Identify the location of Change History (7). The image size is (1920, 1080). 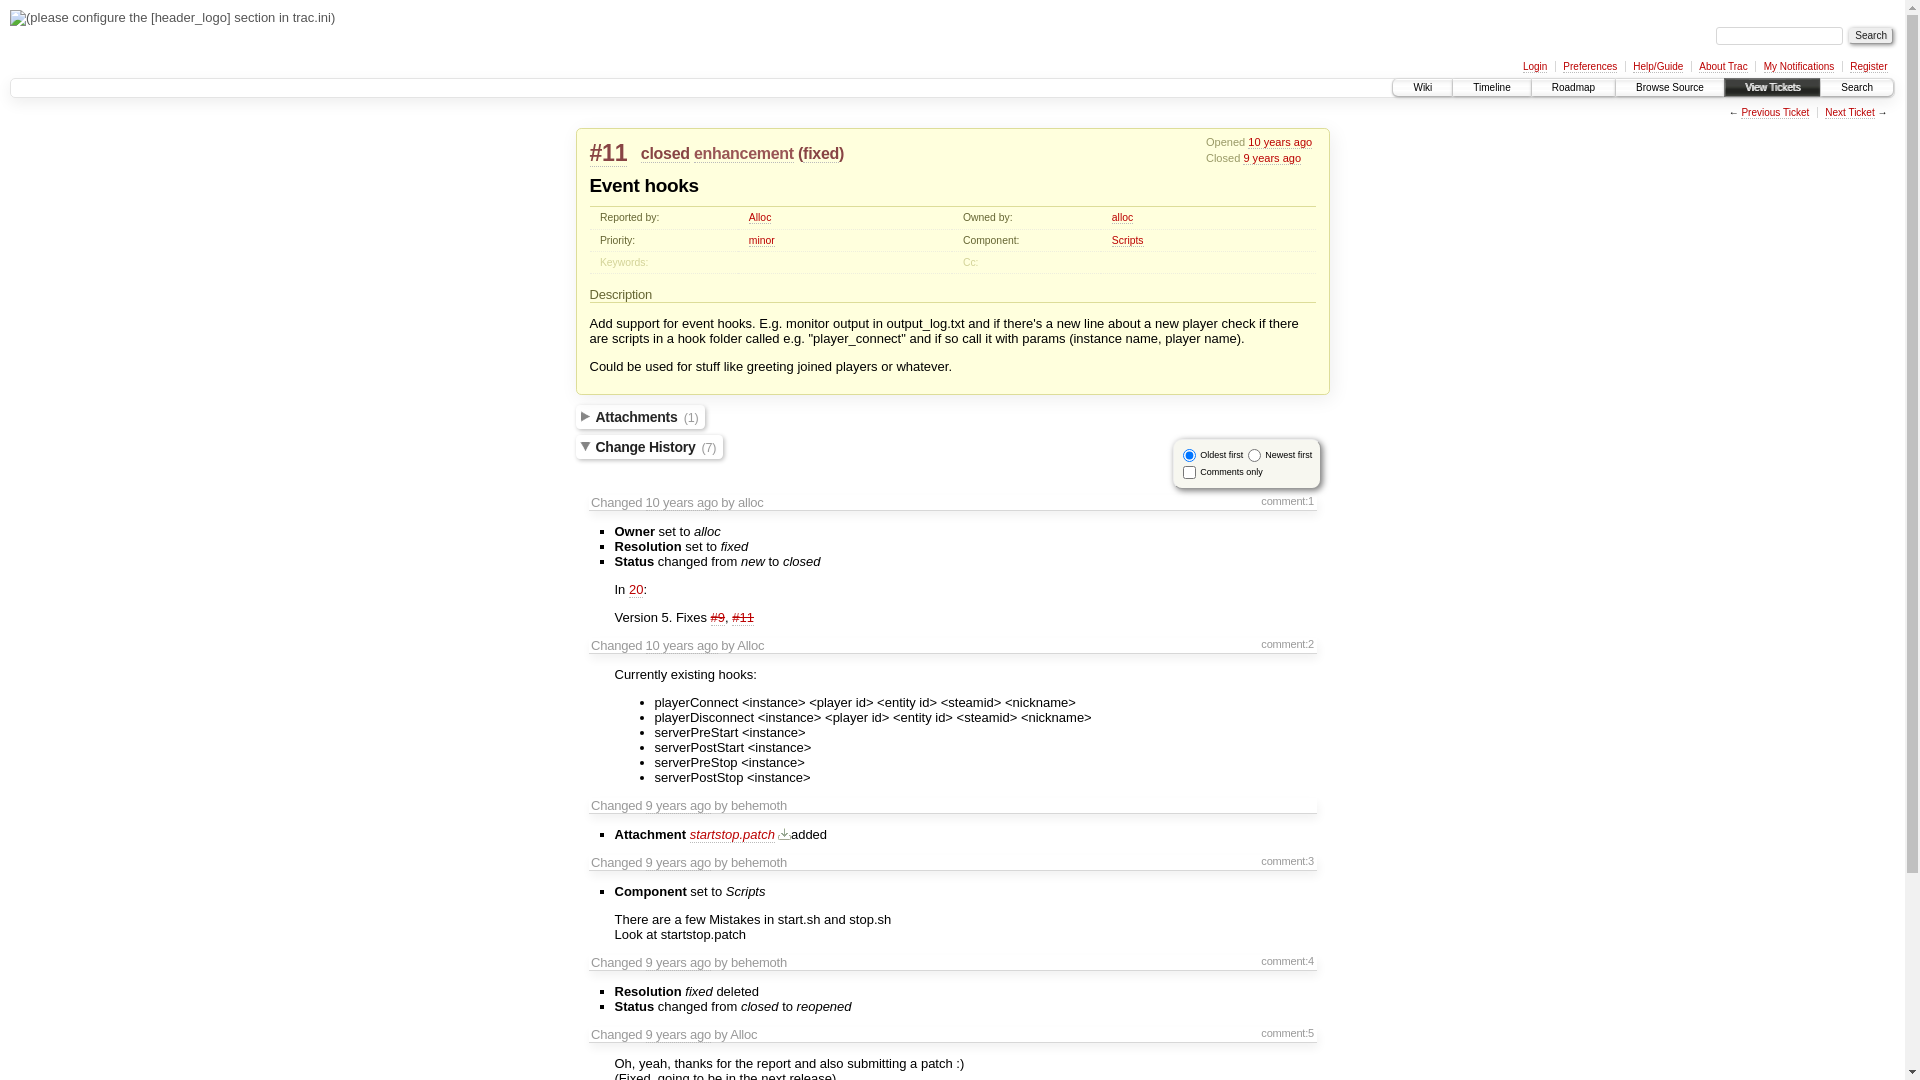
(650, 447).